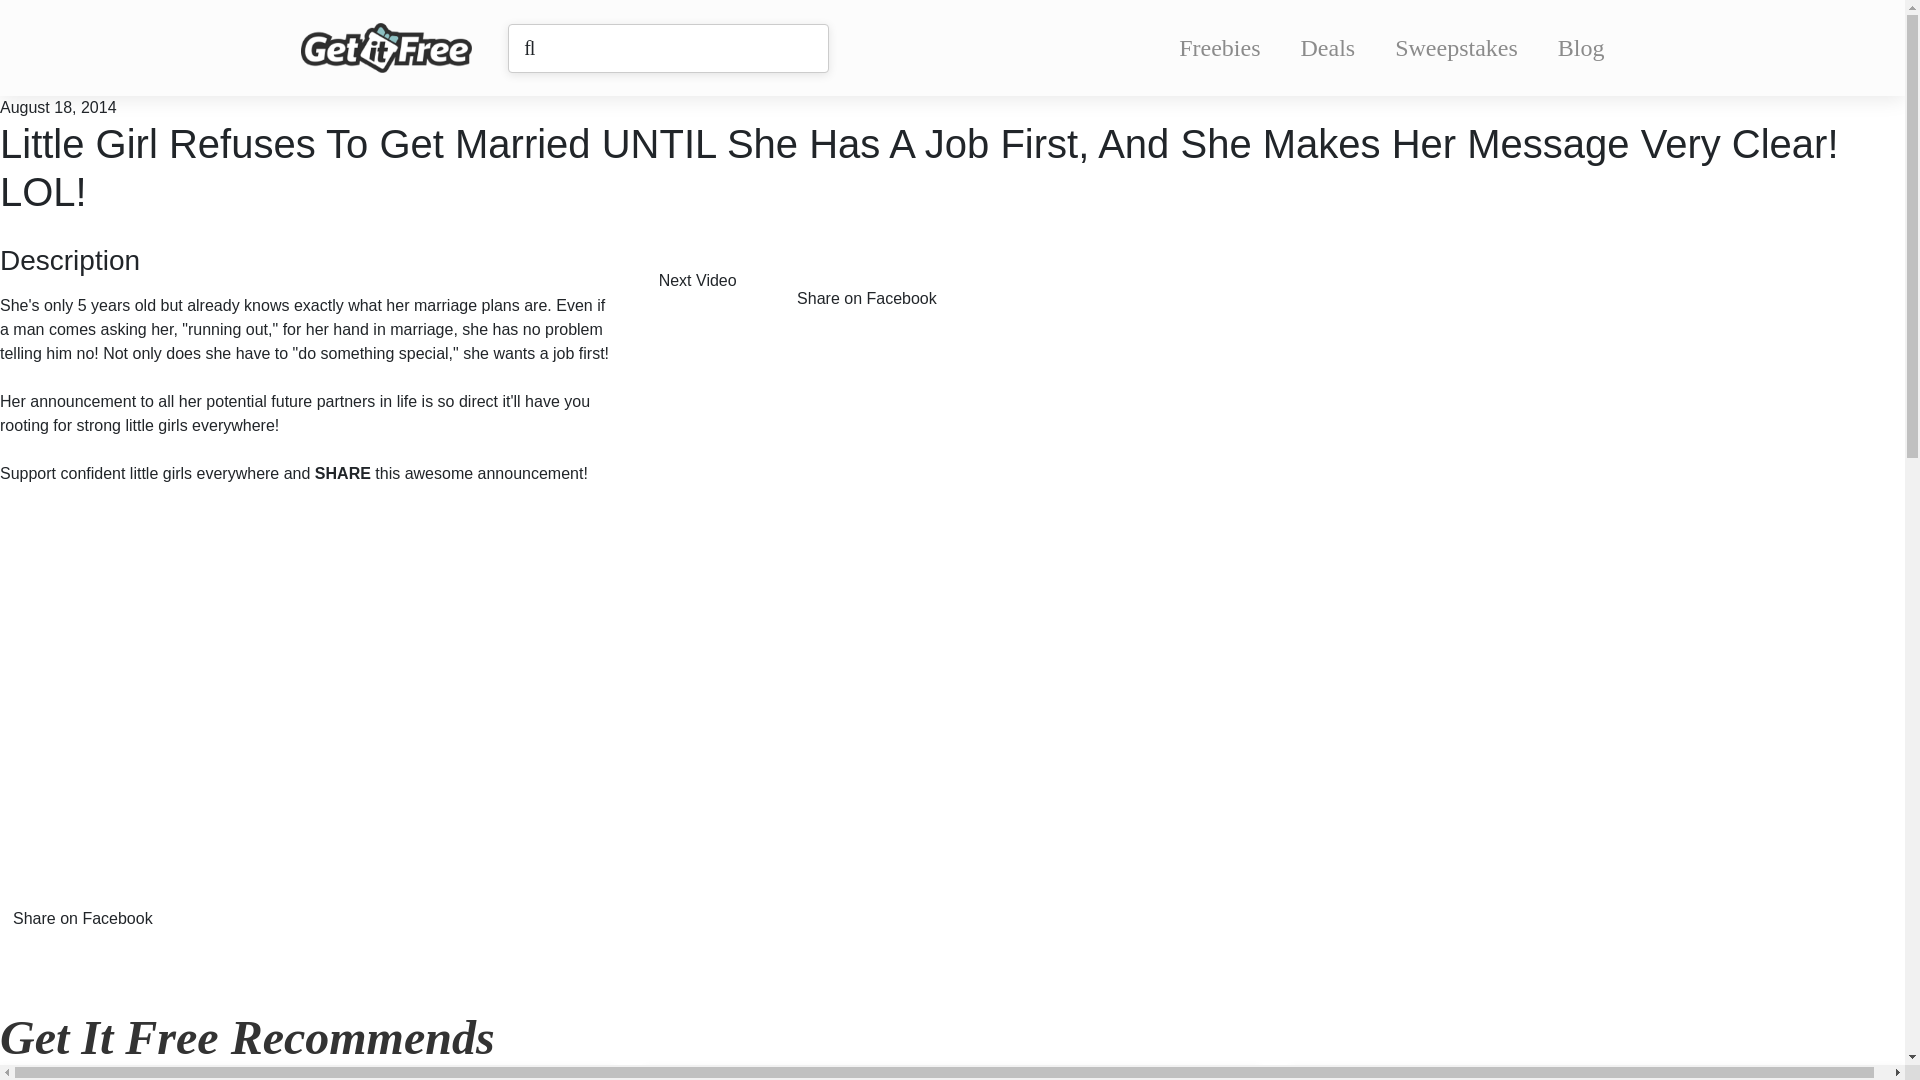 This screenshot has height=1080, width=1920. What do you see at coordinates (1218, 47) in the screenshot?
I see `Freebies` at bounding box center [1218, 47].